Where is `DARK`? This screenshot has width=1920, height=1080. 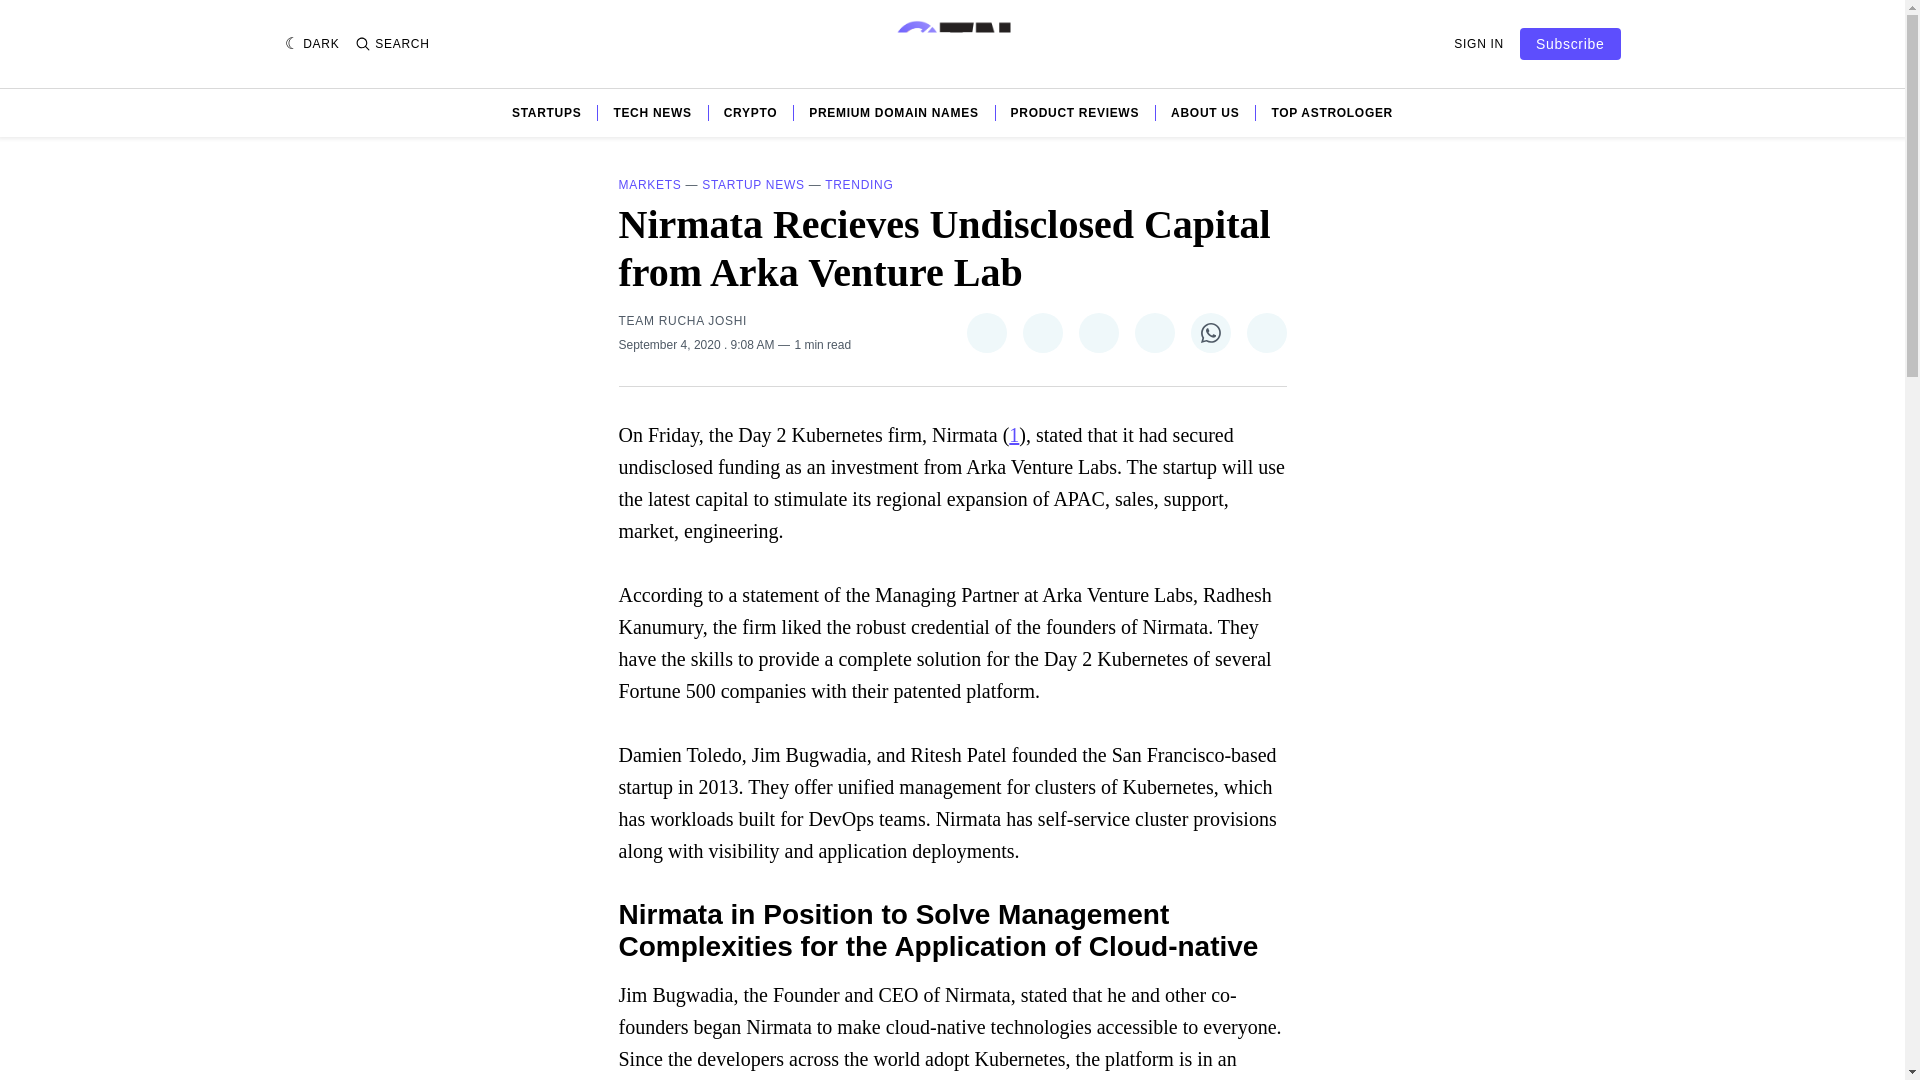 DARK is located at coordinates (312, 44).